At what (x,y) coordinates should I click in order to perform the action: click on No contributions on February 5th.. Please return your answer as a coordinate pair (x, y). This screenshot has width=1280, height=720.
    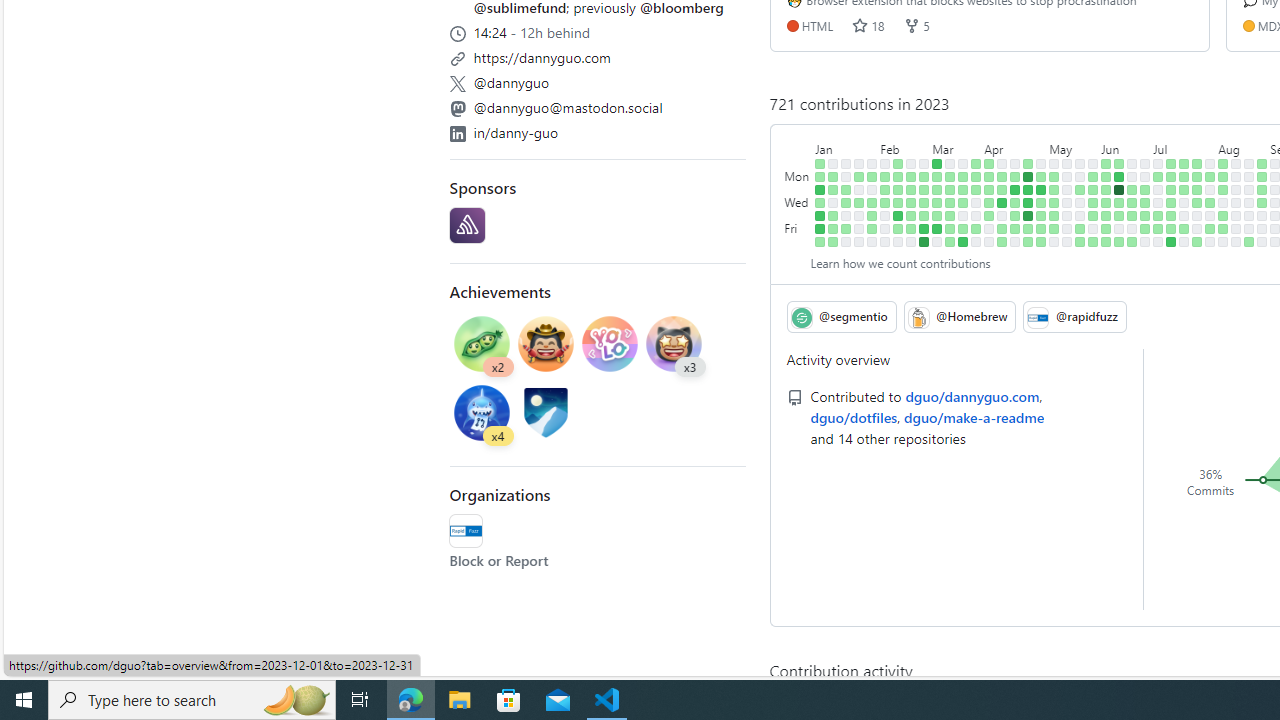
    Looking at the image, I should click on (885, 163).